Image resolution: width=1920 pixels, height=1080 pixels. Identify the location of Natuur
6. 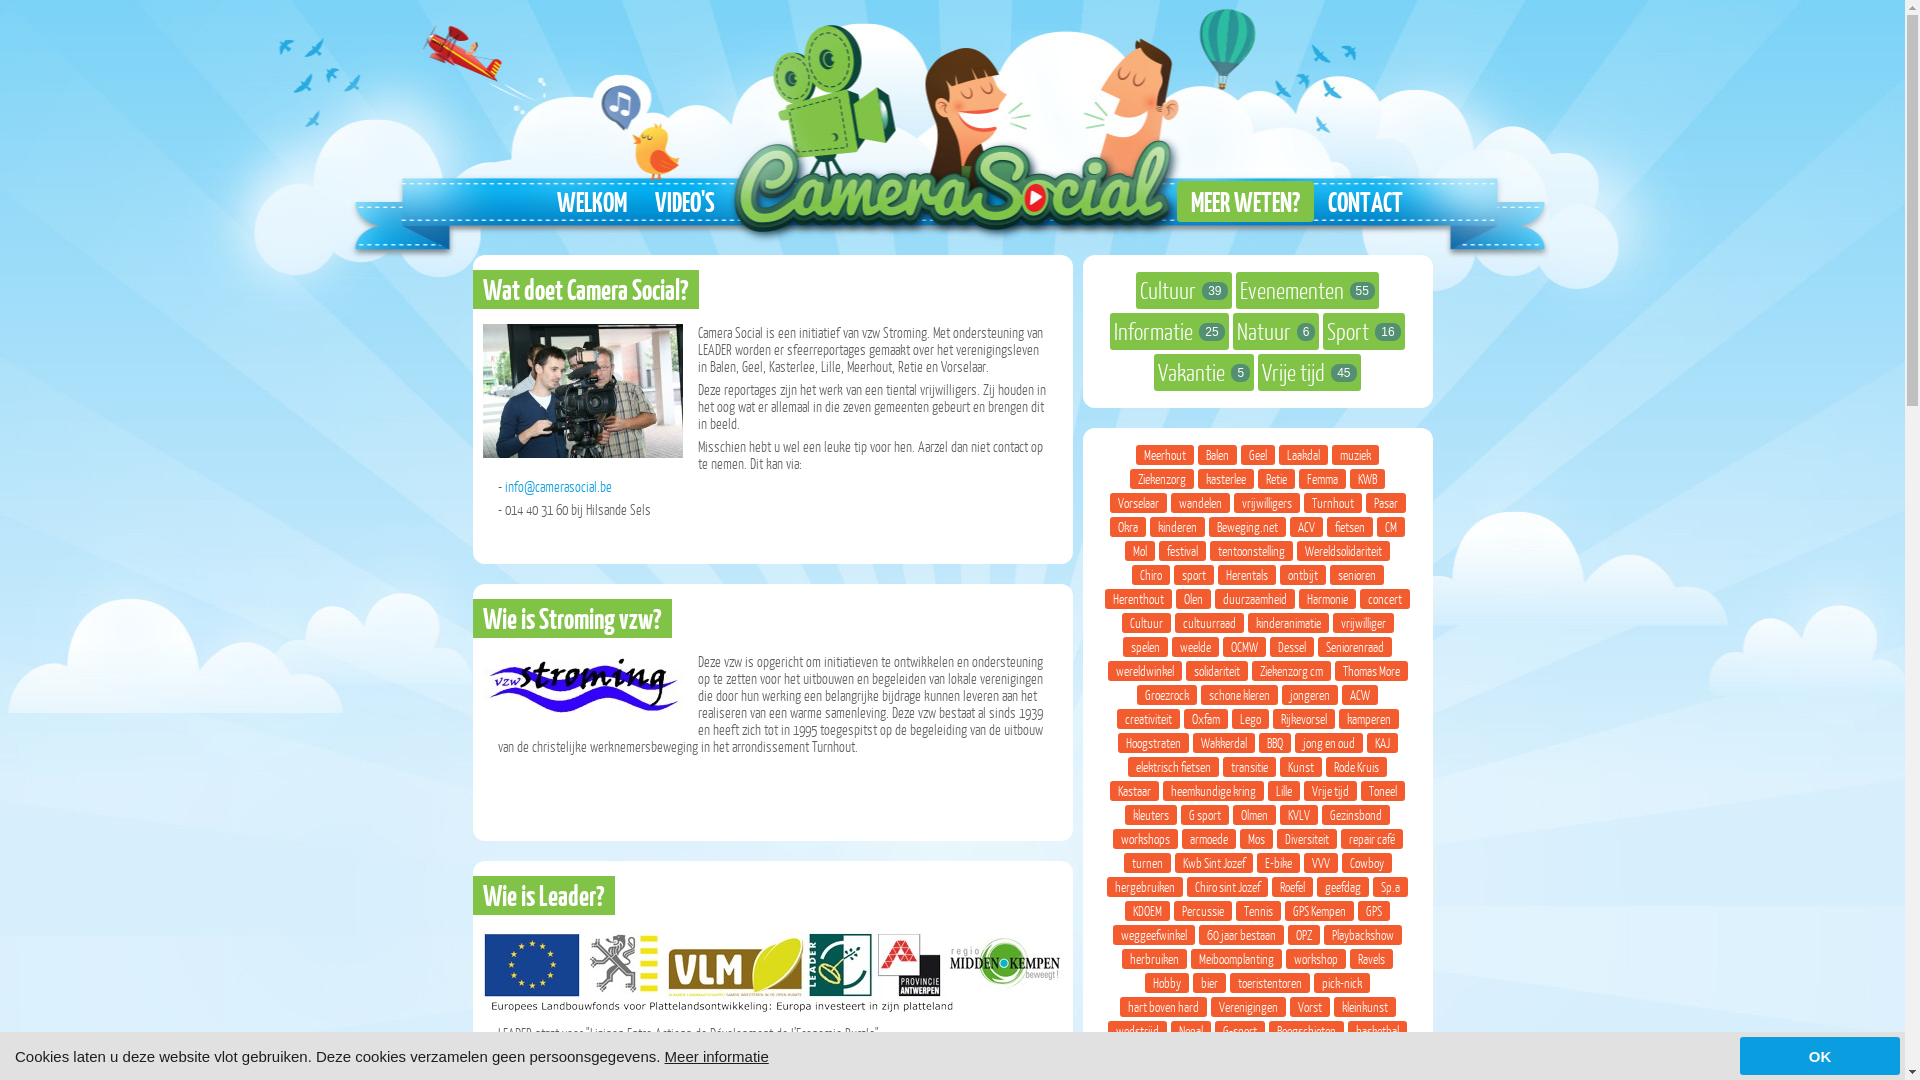
(1276, 332).